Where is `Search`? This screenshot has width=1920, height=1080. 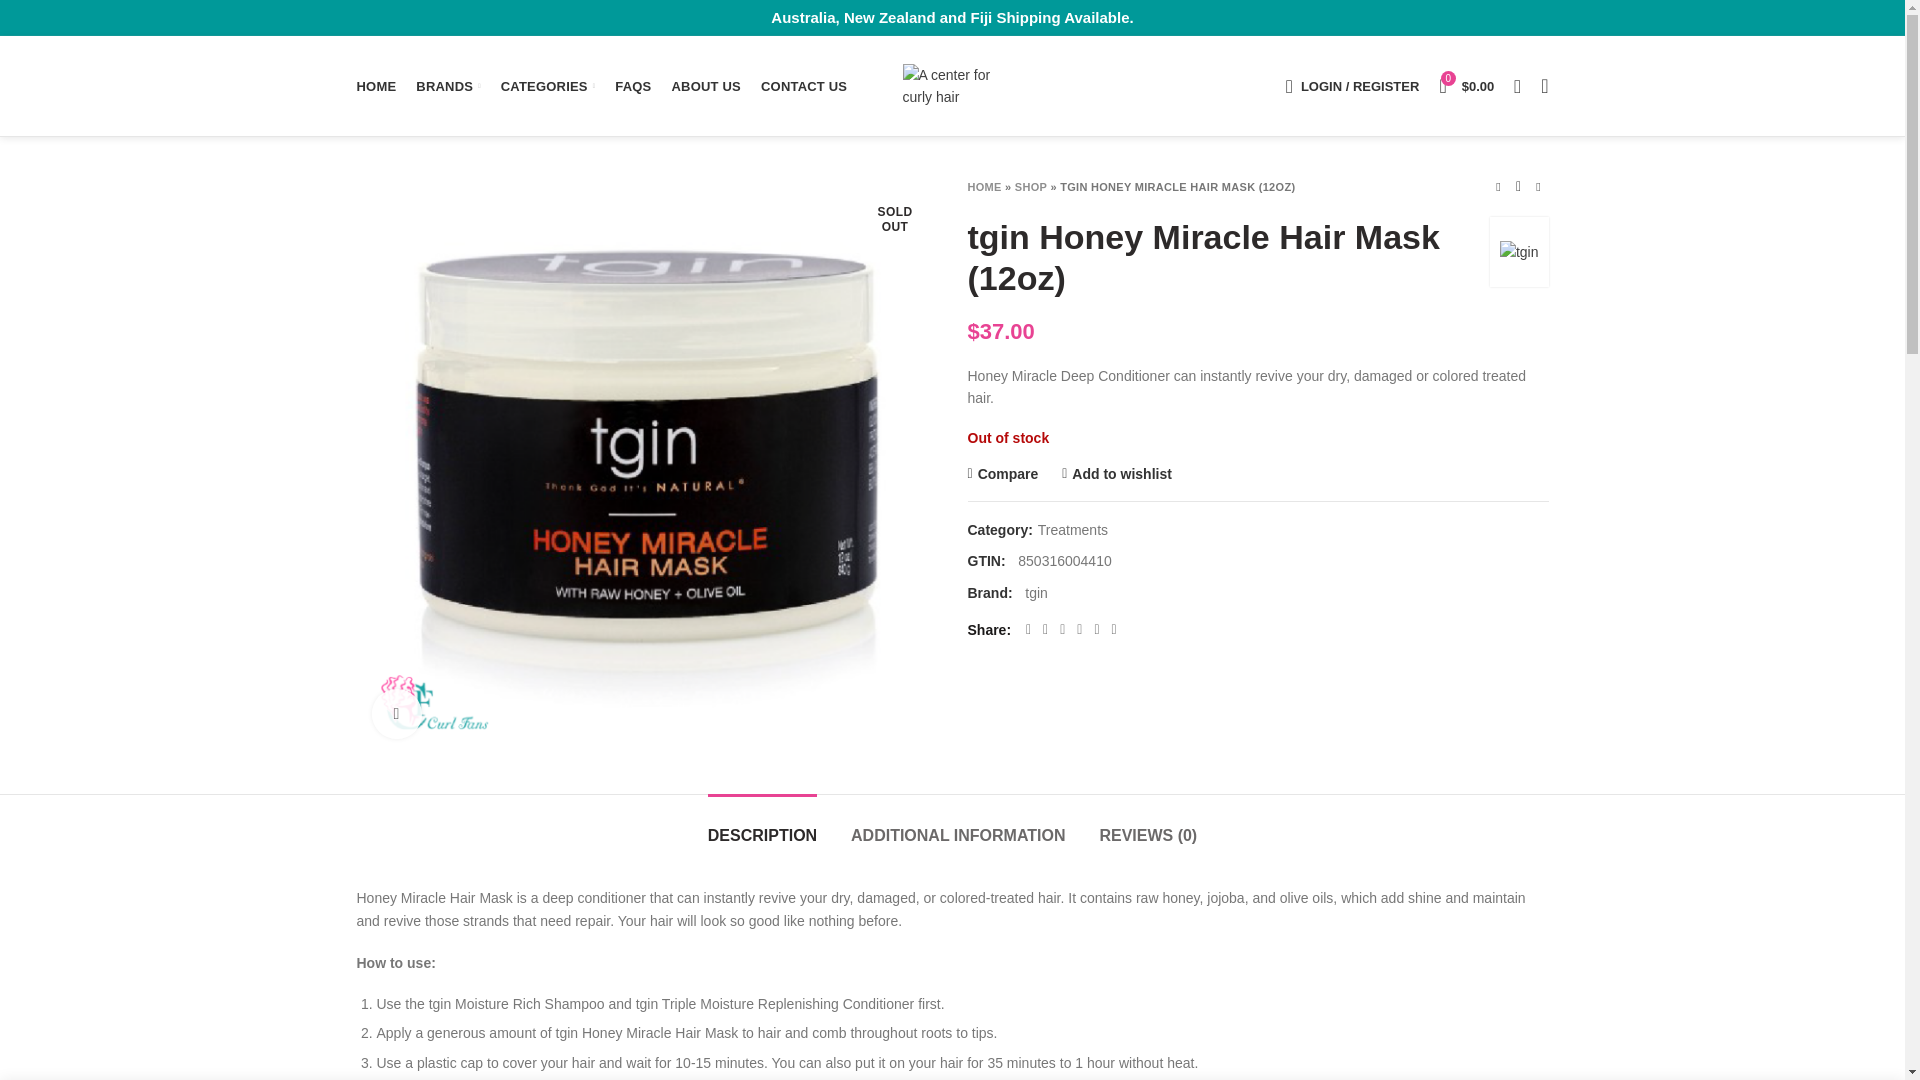
Search is located at coordinates (1516, 85).